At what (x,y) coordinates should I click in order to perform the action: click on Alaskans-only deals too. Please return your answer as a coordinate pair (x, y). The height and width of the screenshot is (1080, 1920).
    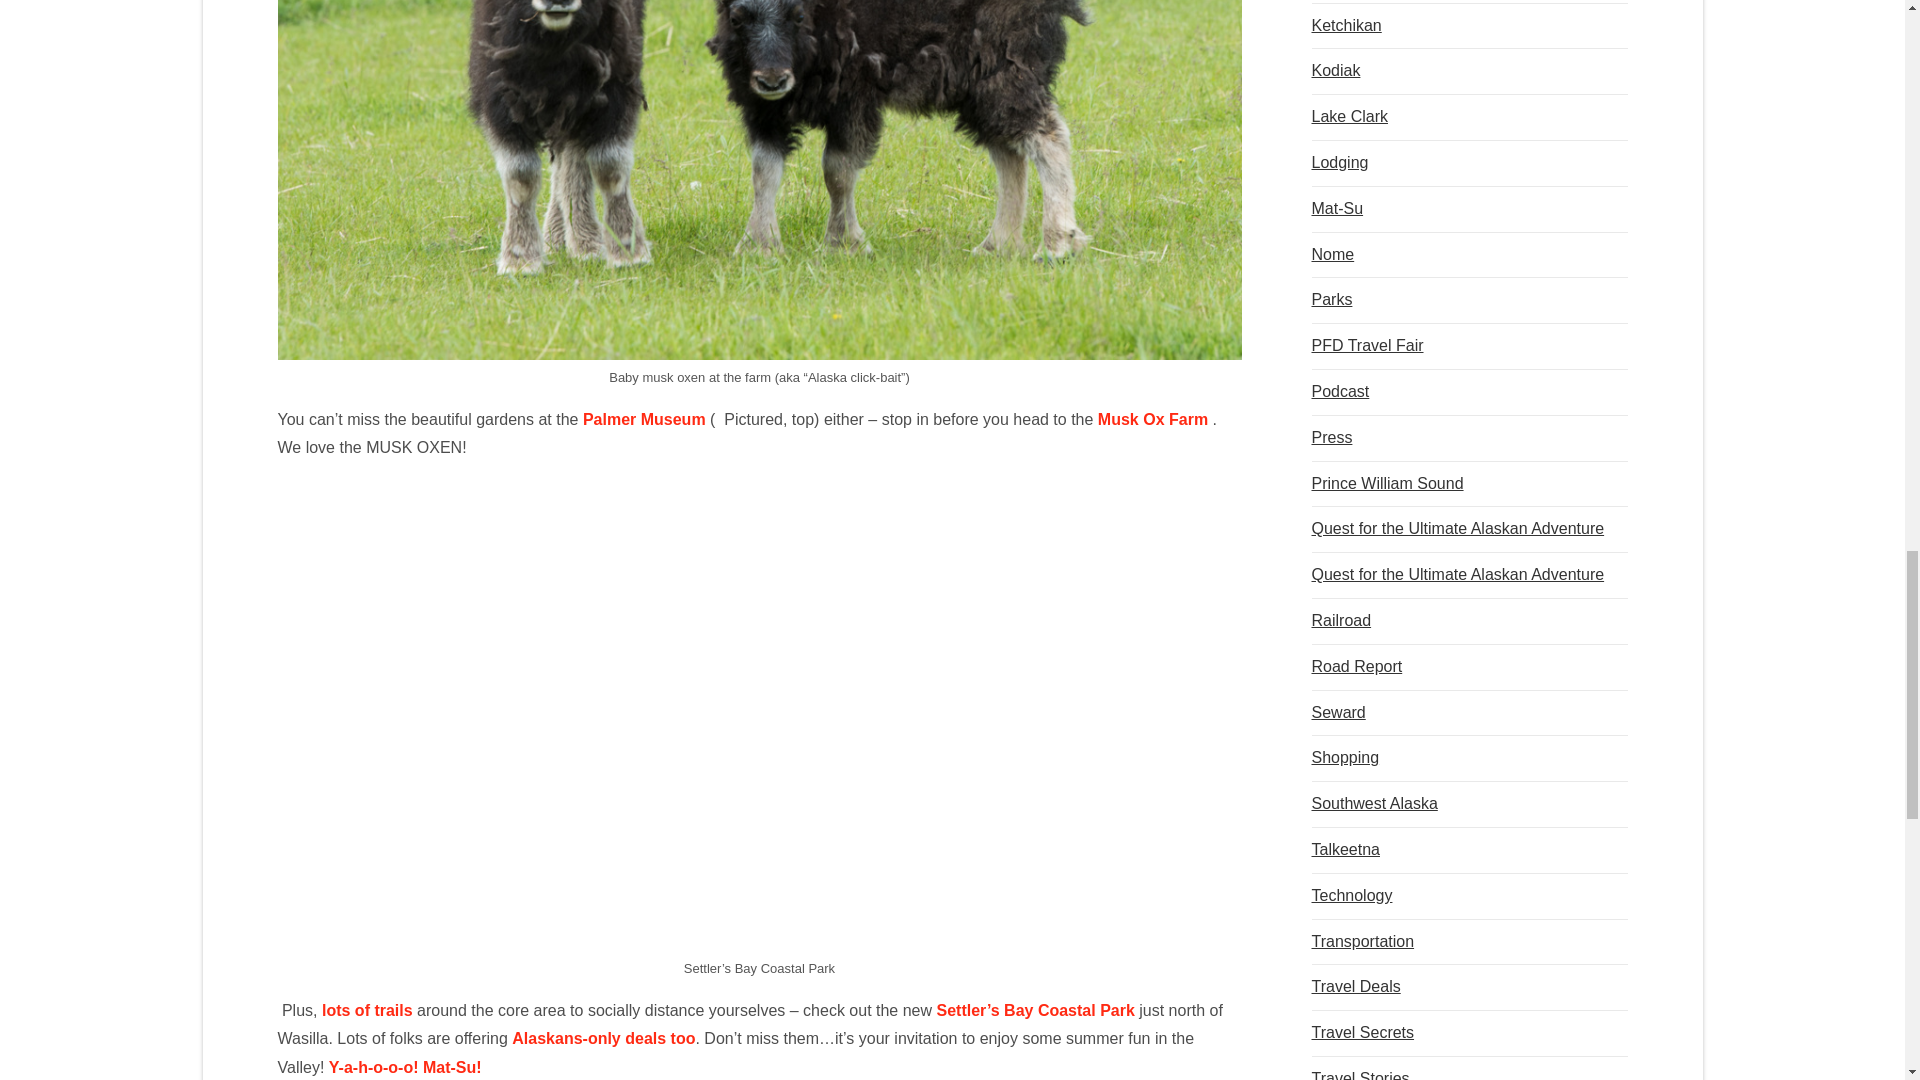
    Looking at the image, I should click on (604, 1038).